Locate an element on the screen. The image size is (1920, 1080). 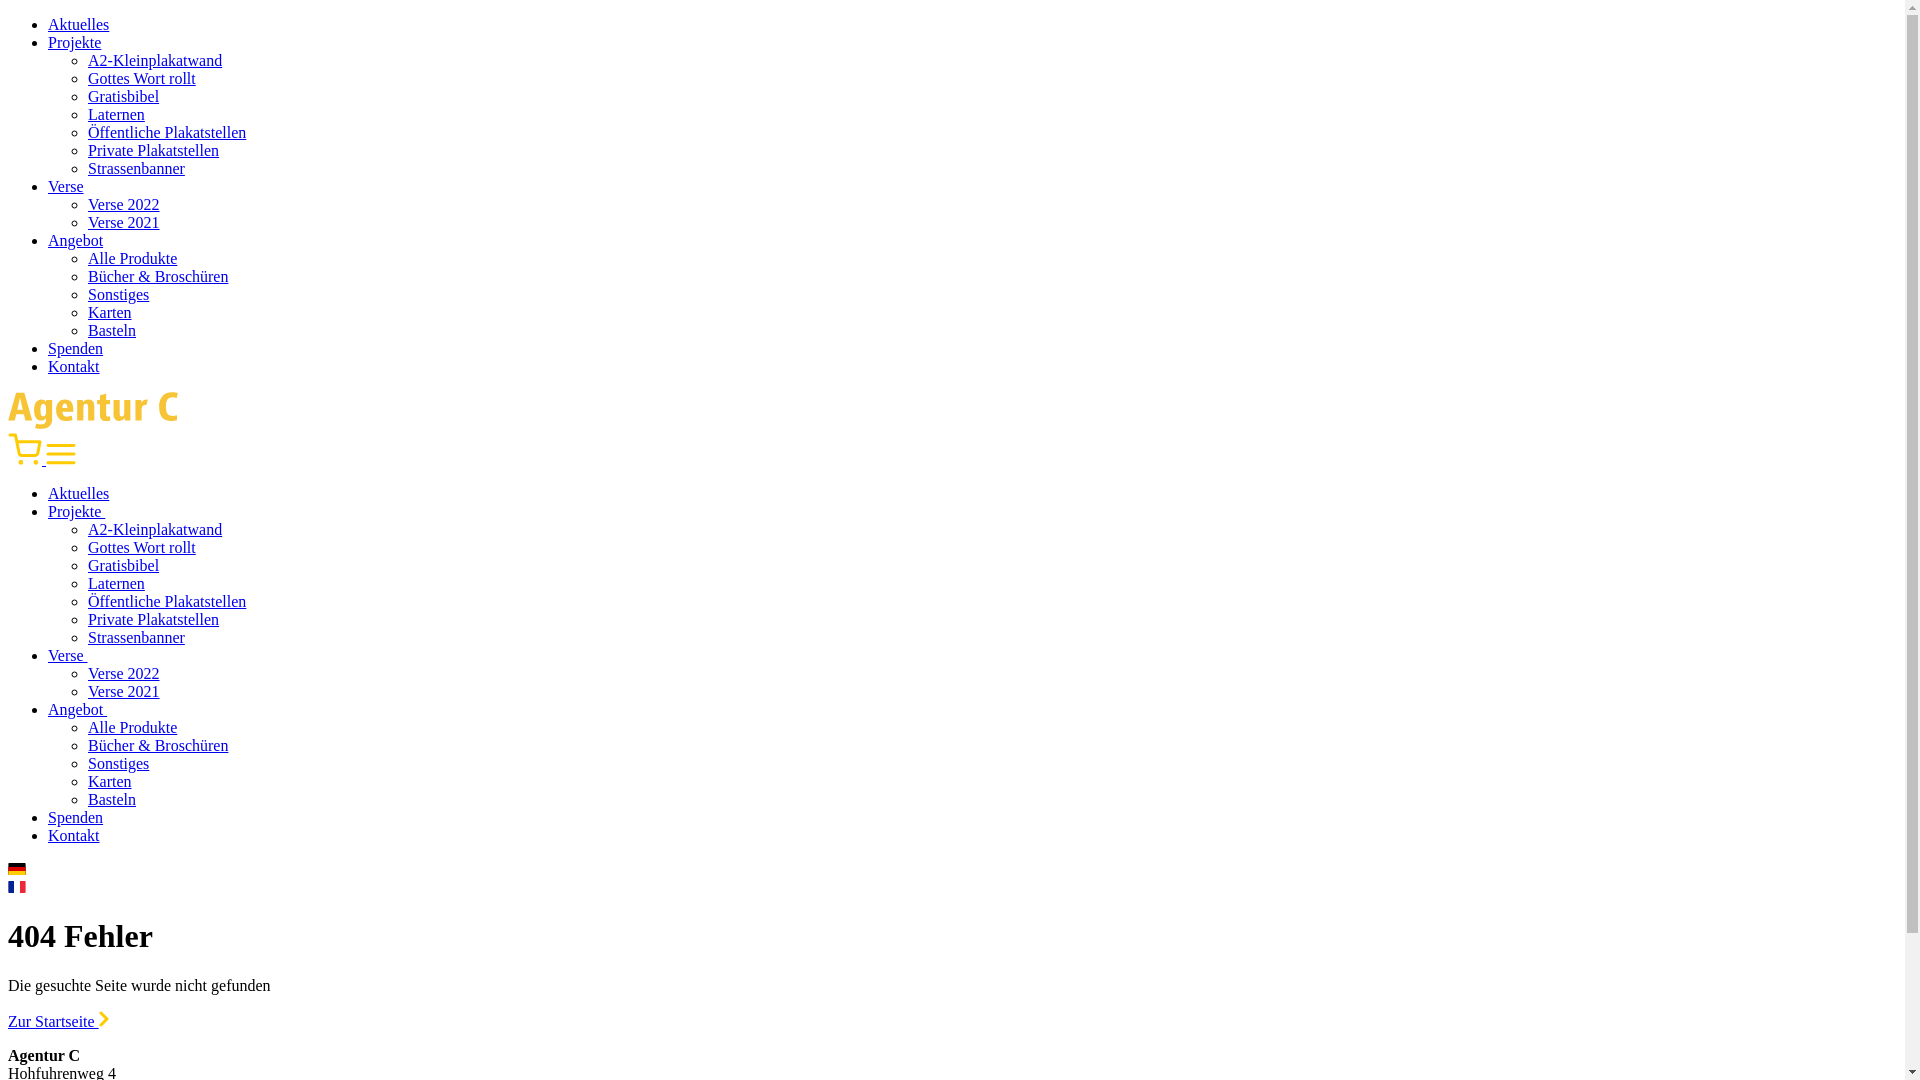
A2-Kleinplakatwand is located at coordinates (155, 60).